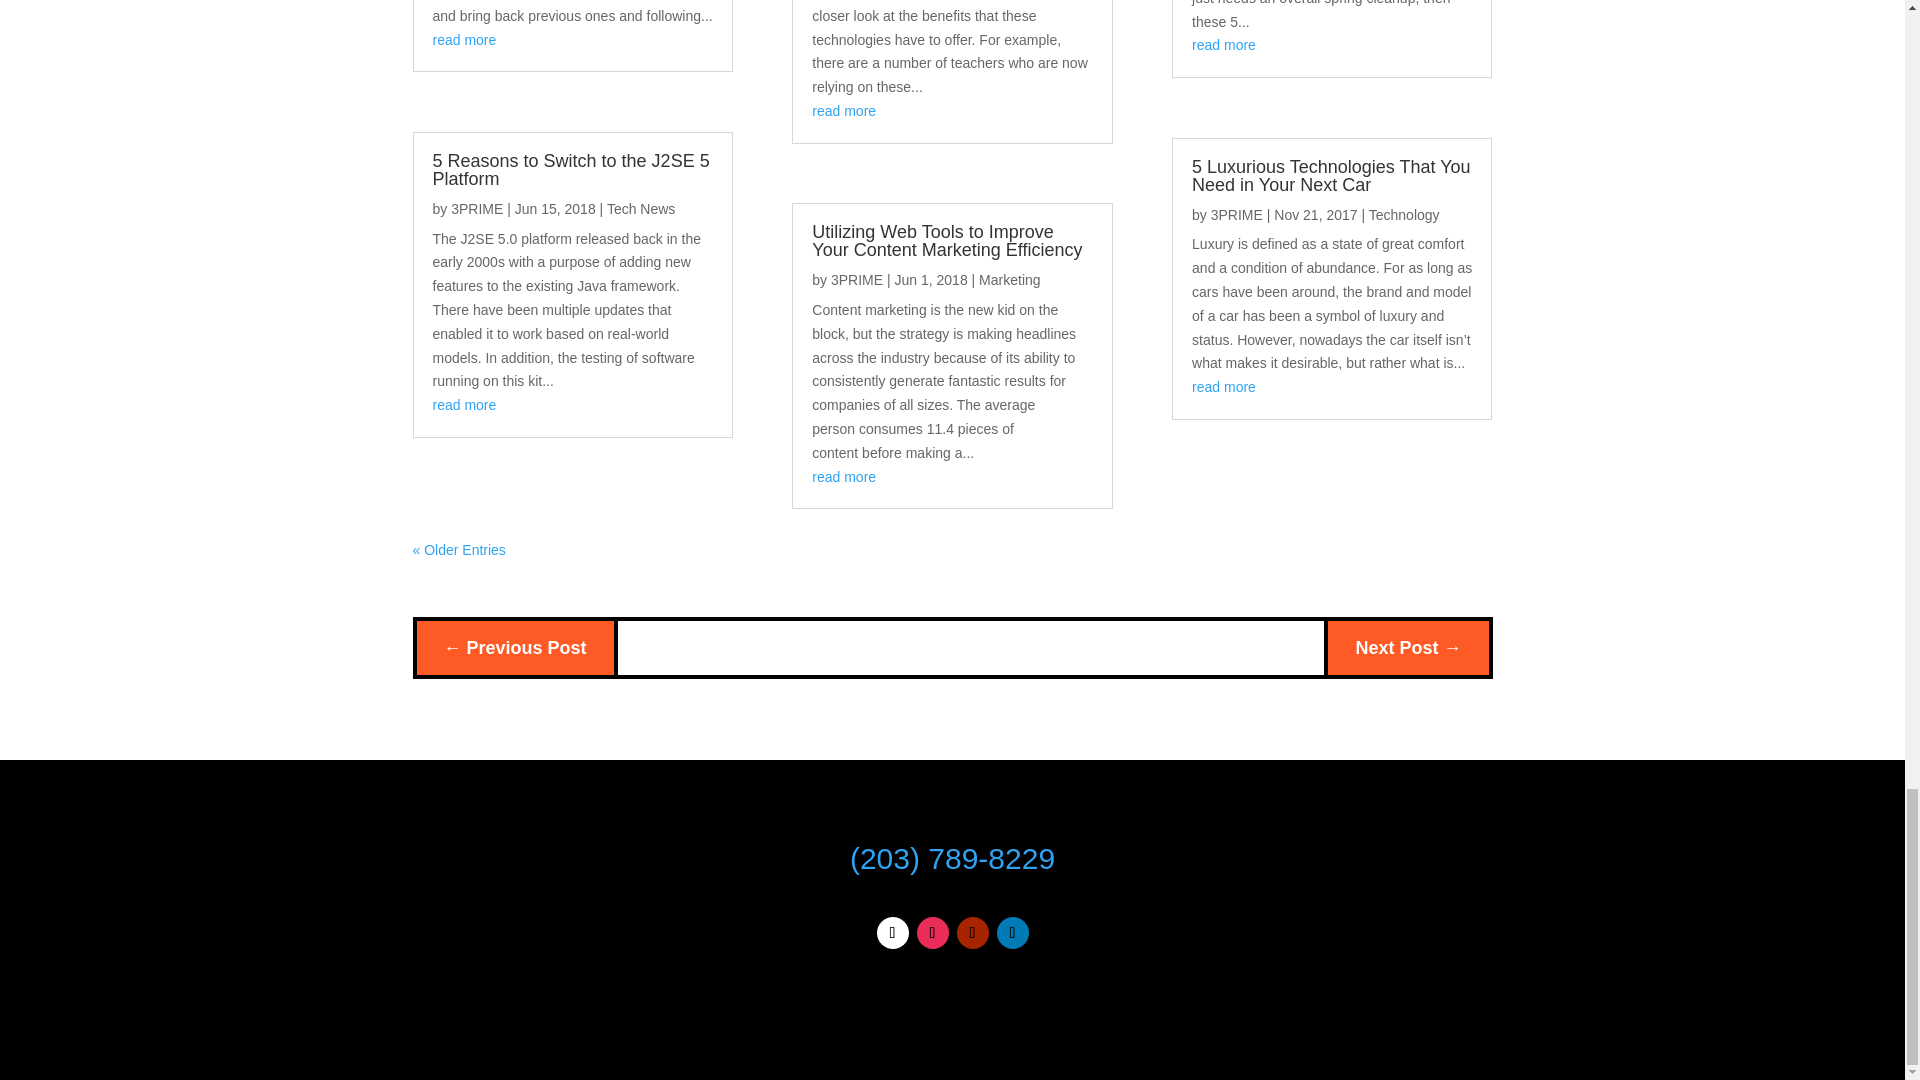 This screenshot has height=1080, width=1920. I want to click on Marketing, so click(1010, 280).